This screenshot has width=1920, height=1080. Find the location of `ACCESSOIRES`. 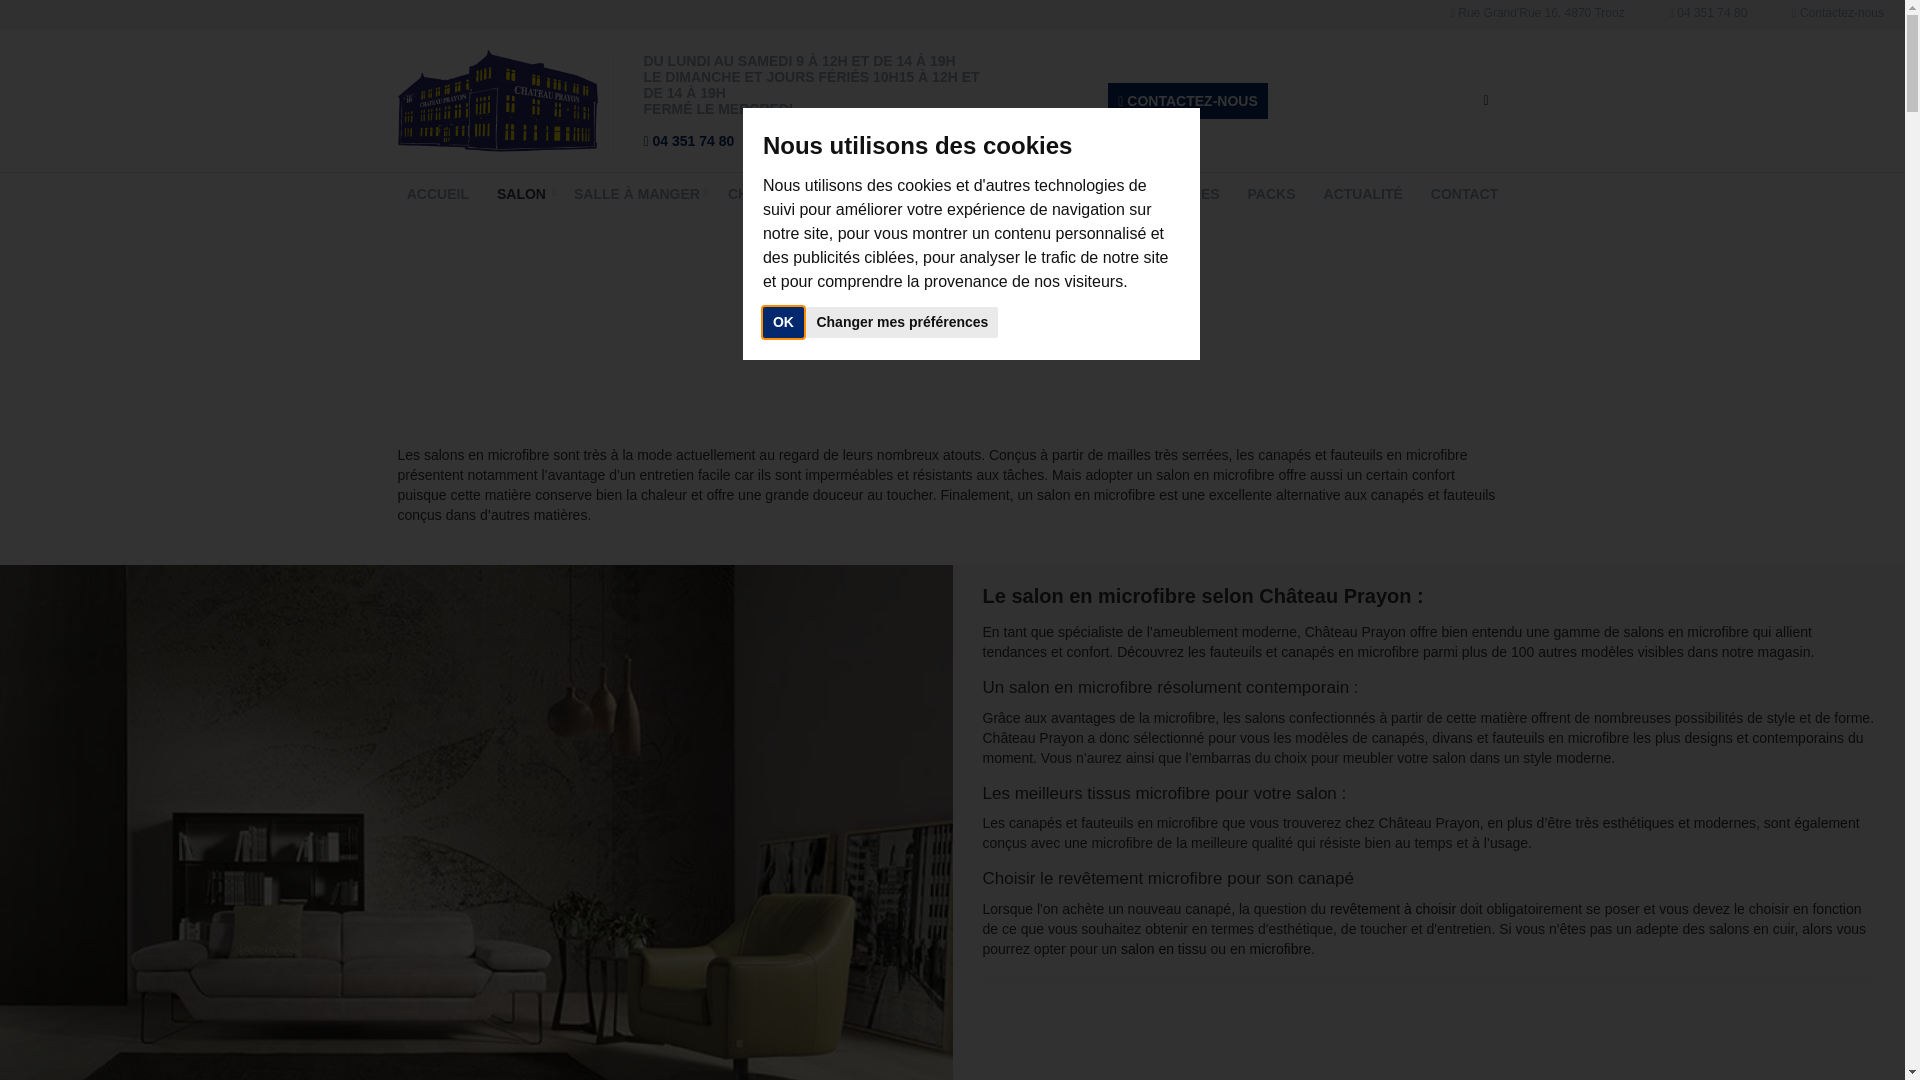

ACCESSOIRES is located at coordinates (1169, 194).